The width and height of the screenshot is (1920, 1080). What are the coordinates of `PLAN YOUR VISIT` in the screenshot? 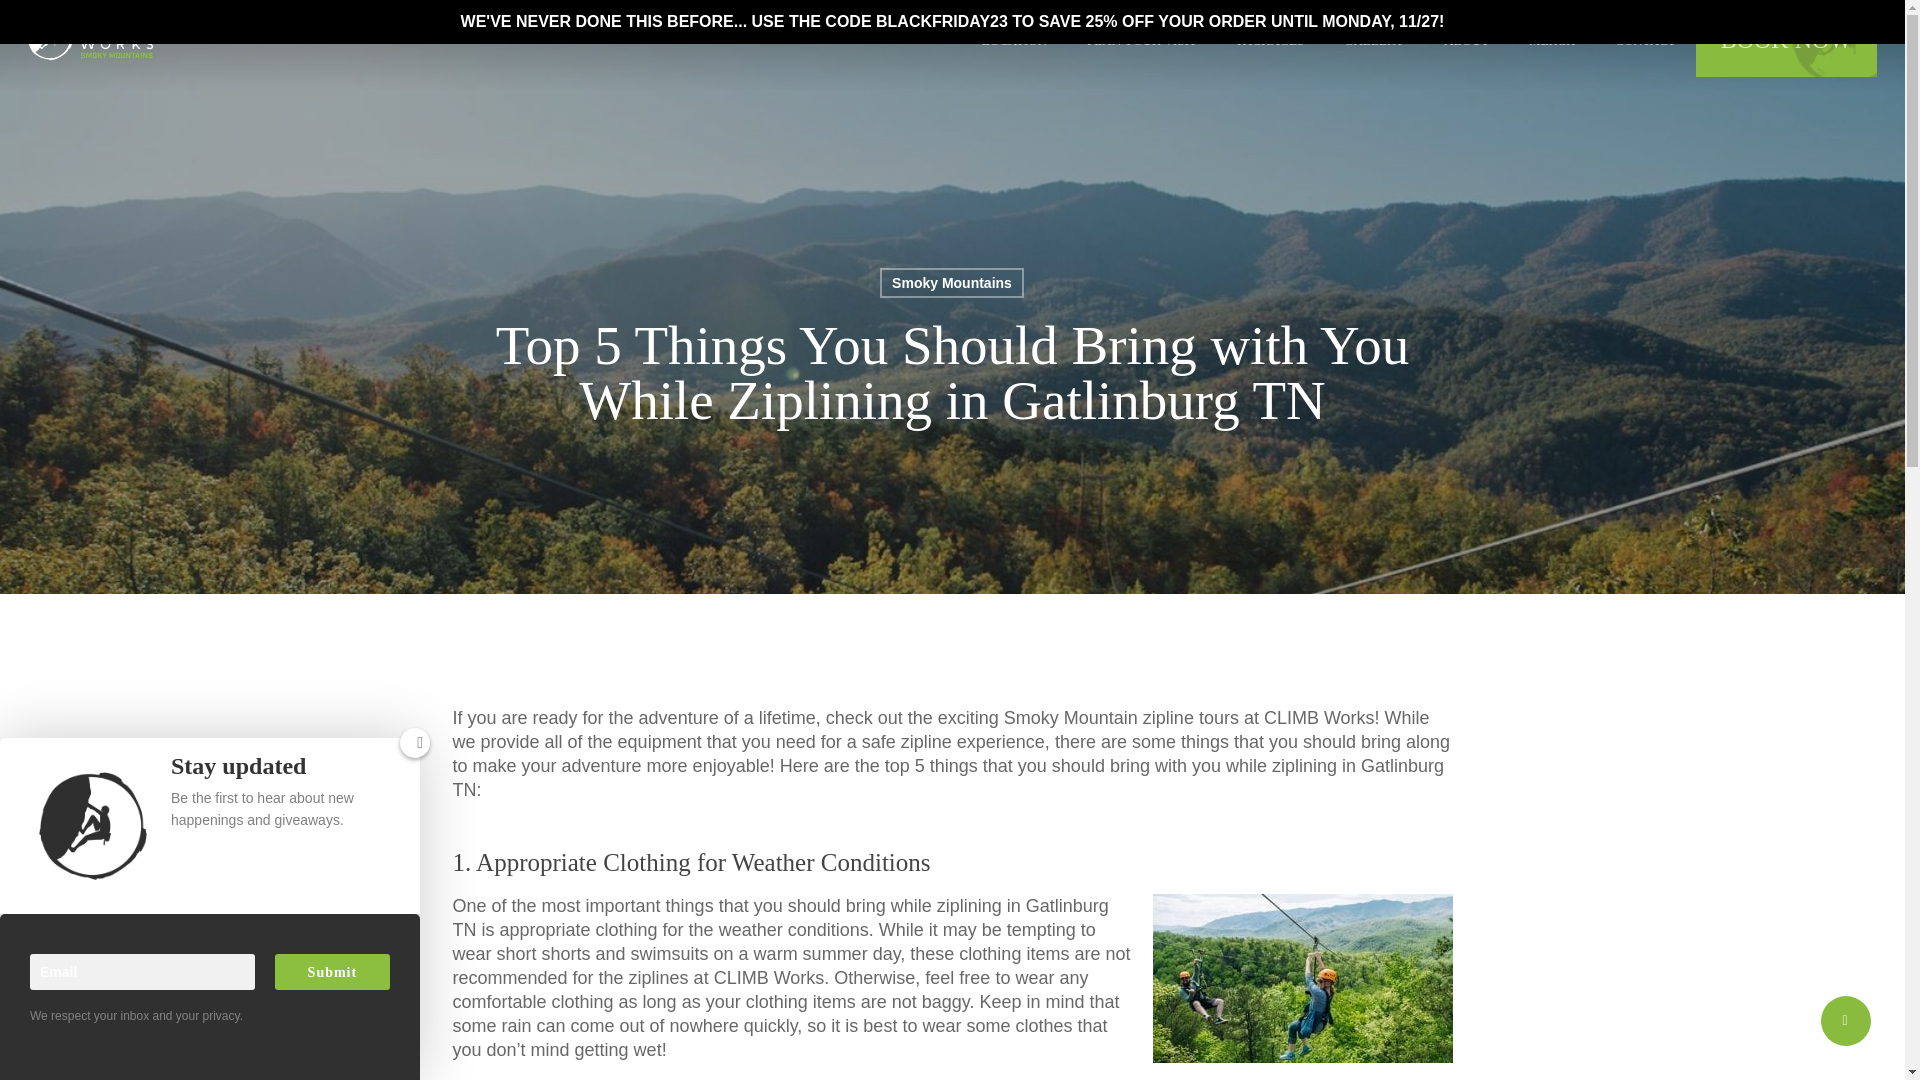 It's located at (1142, 38).